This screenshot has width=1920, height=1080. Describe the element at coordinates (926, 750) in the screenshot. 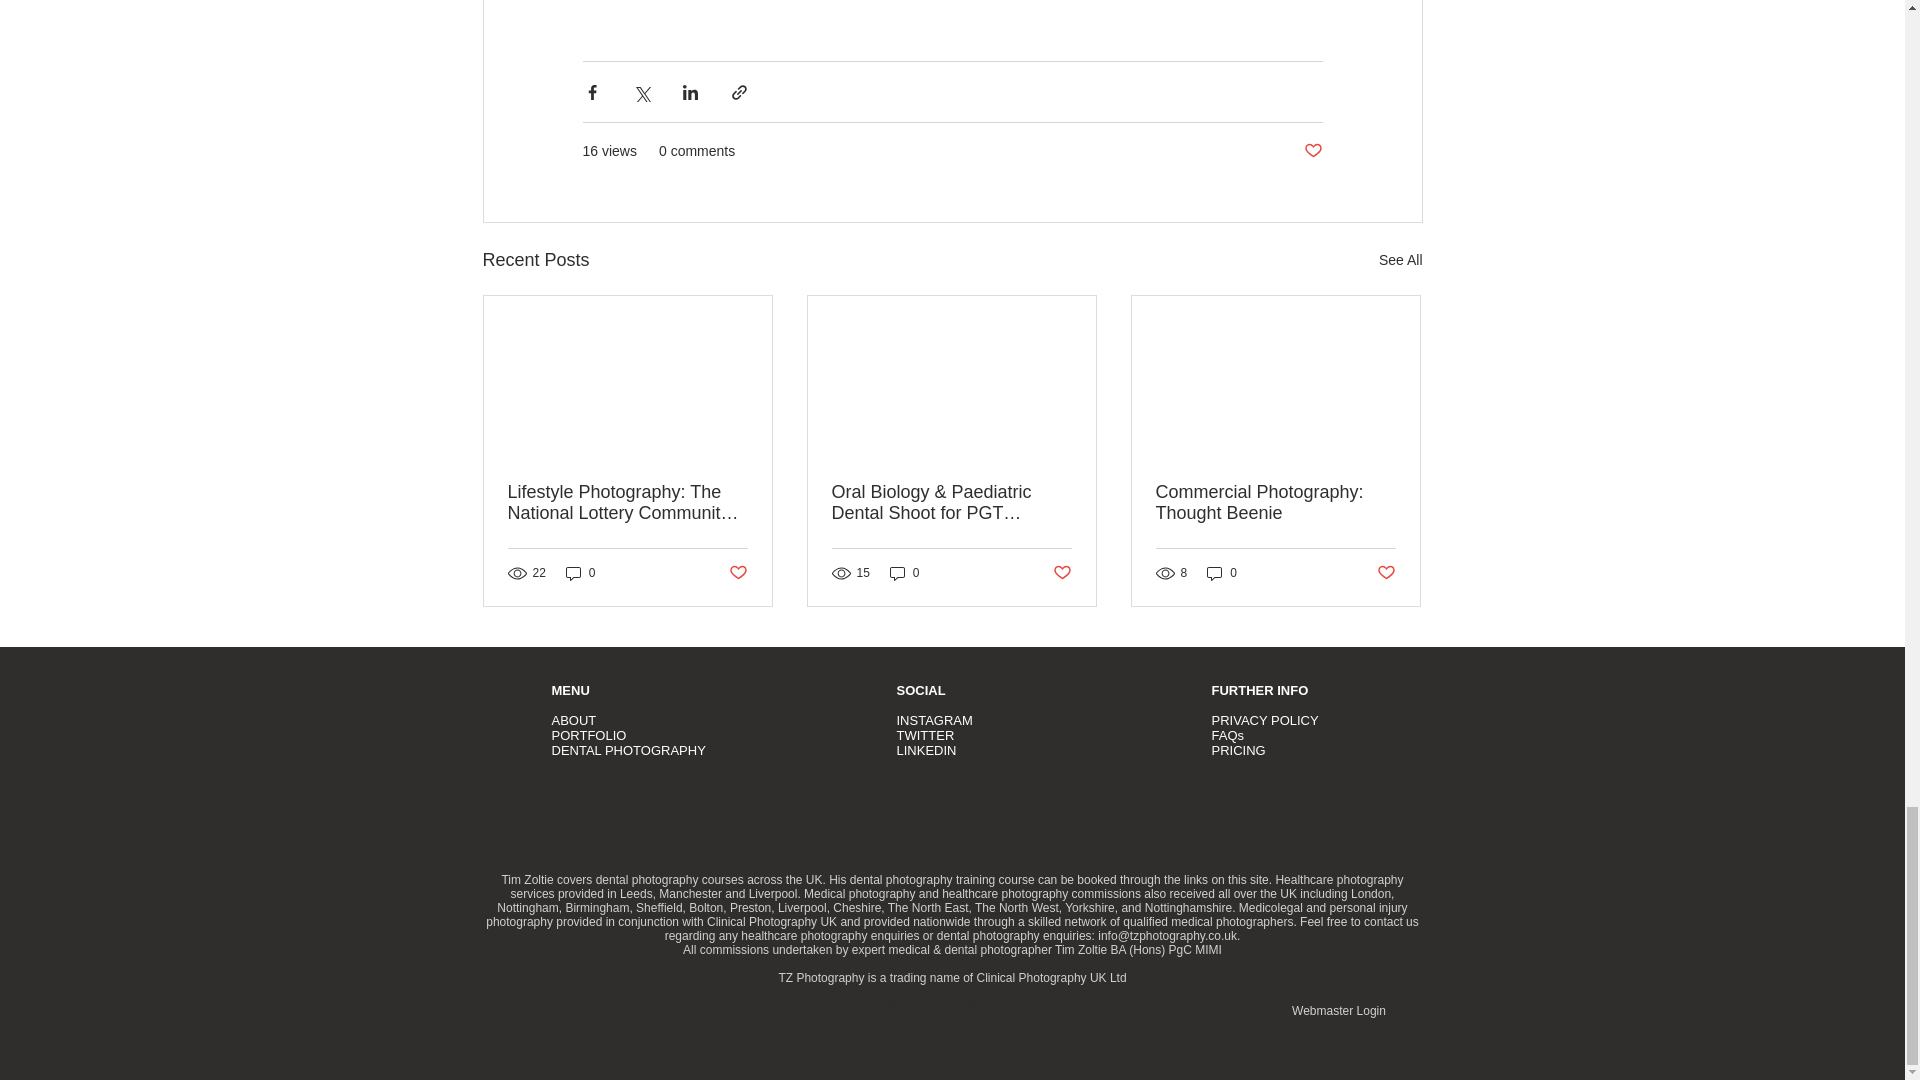

I see `LINKEDIN` at that location.